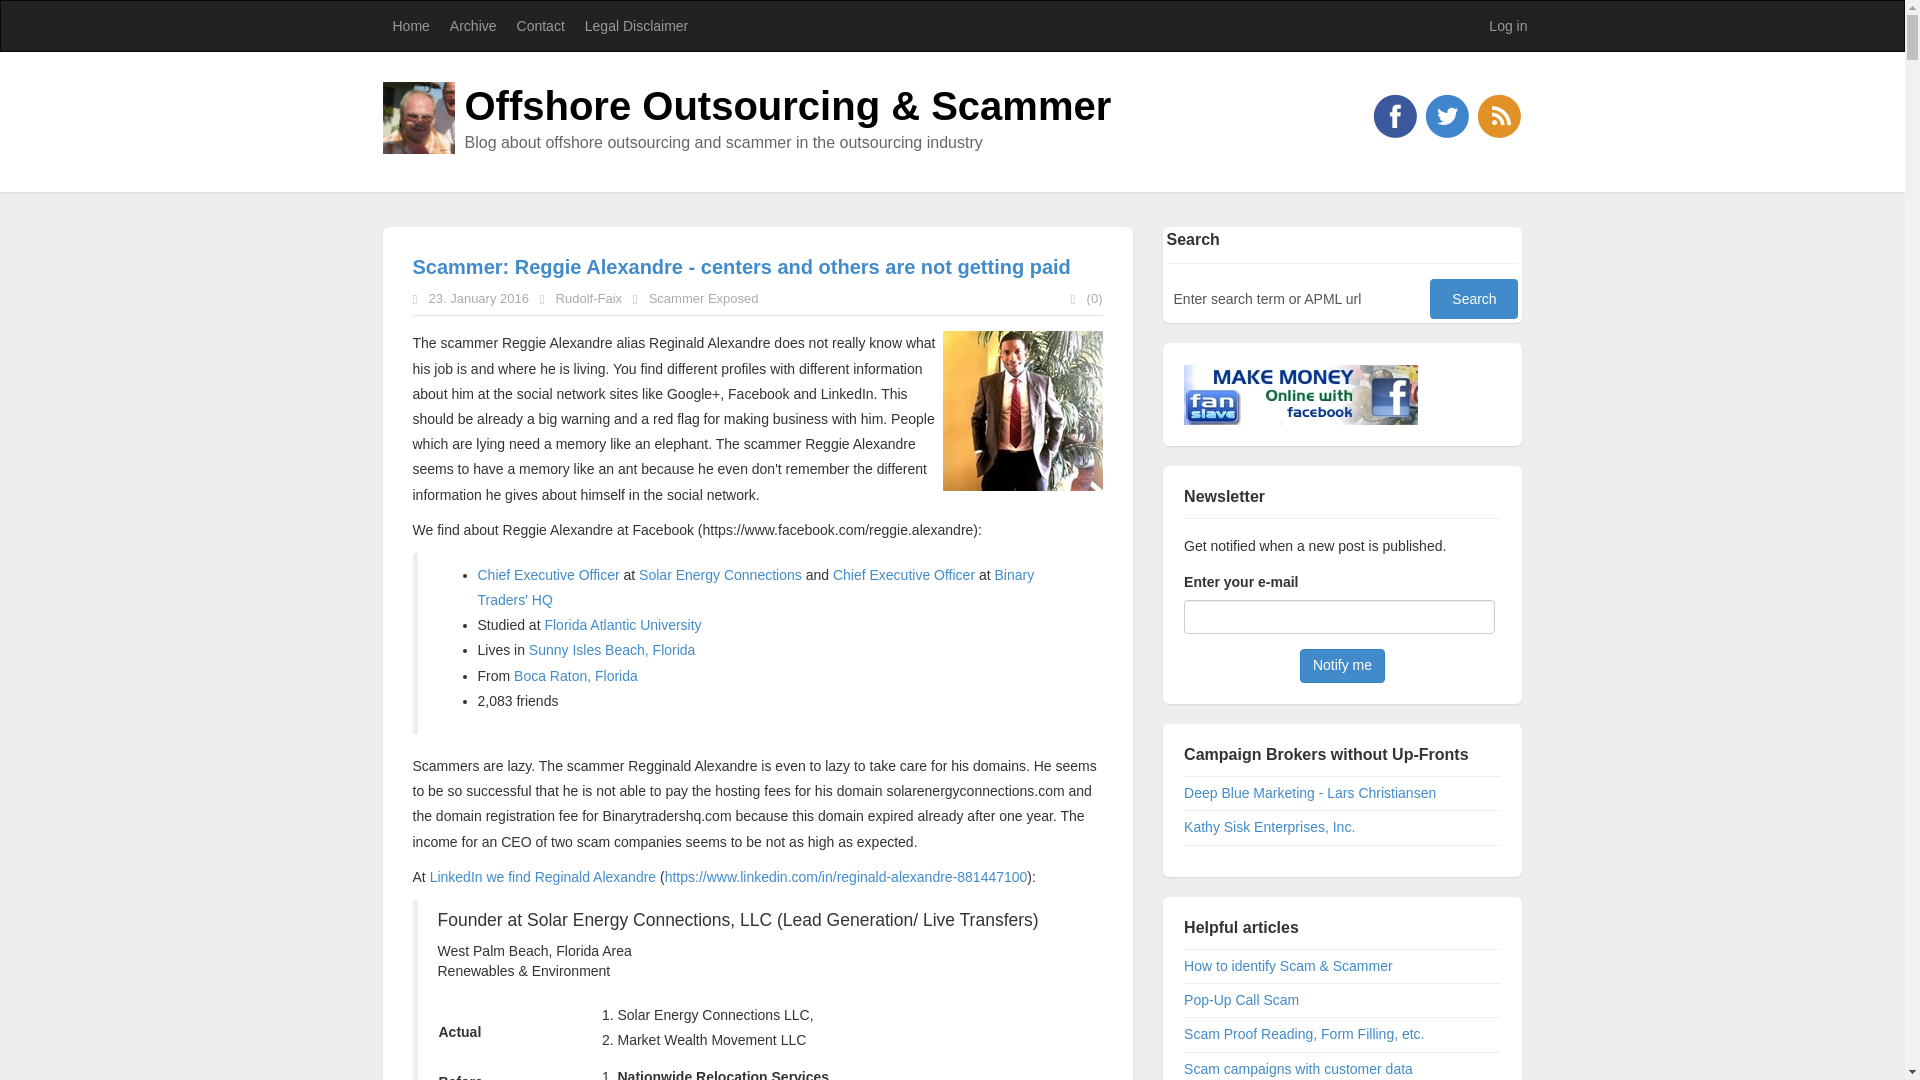  What do you see at coordinates (904, 575) in the screenshot?
I see `Chief Executive Officer` at bounding box center [904, 575].